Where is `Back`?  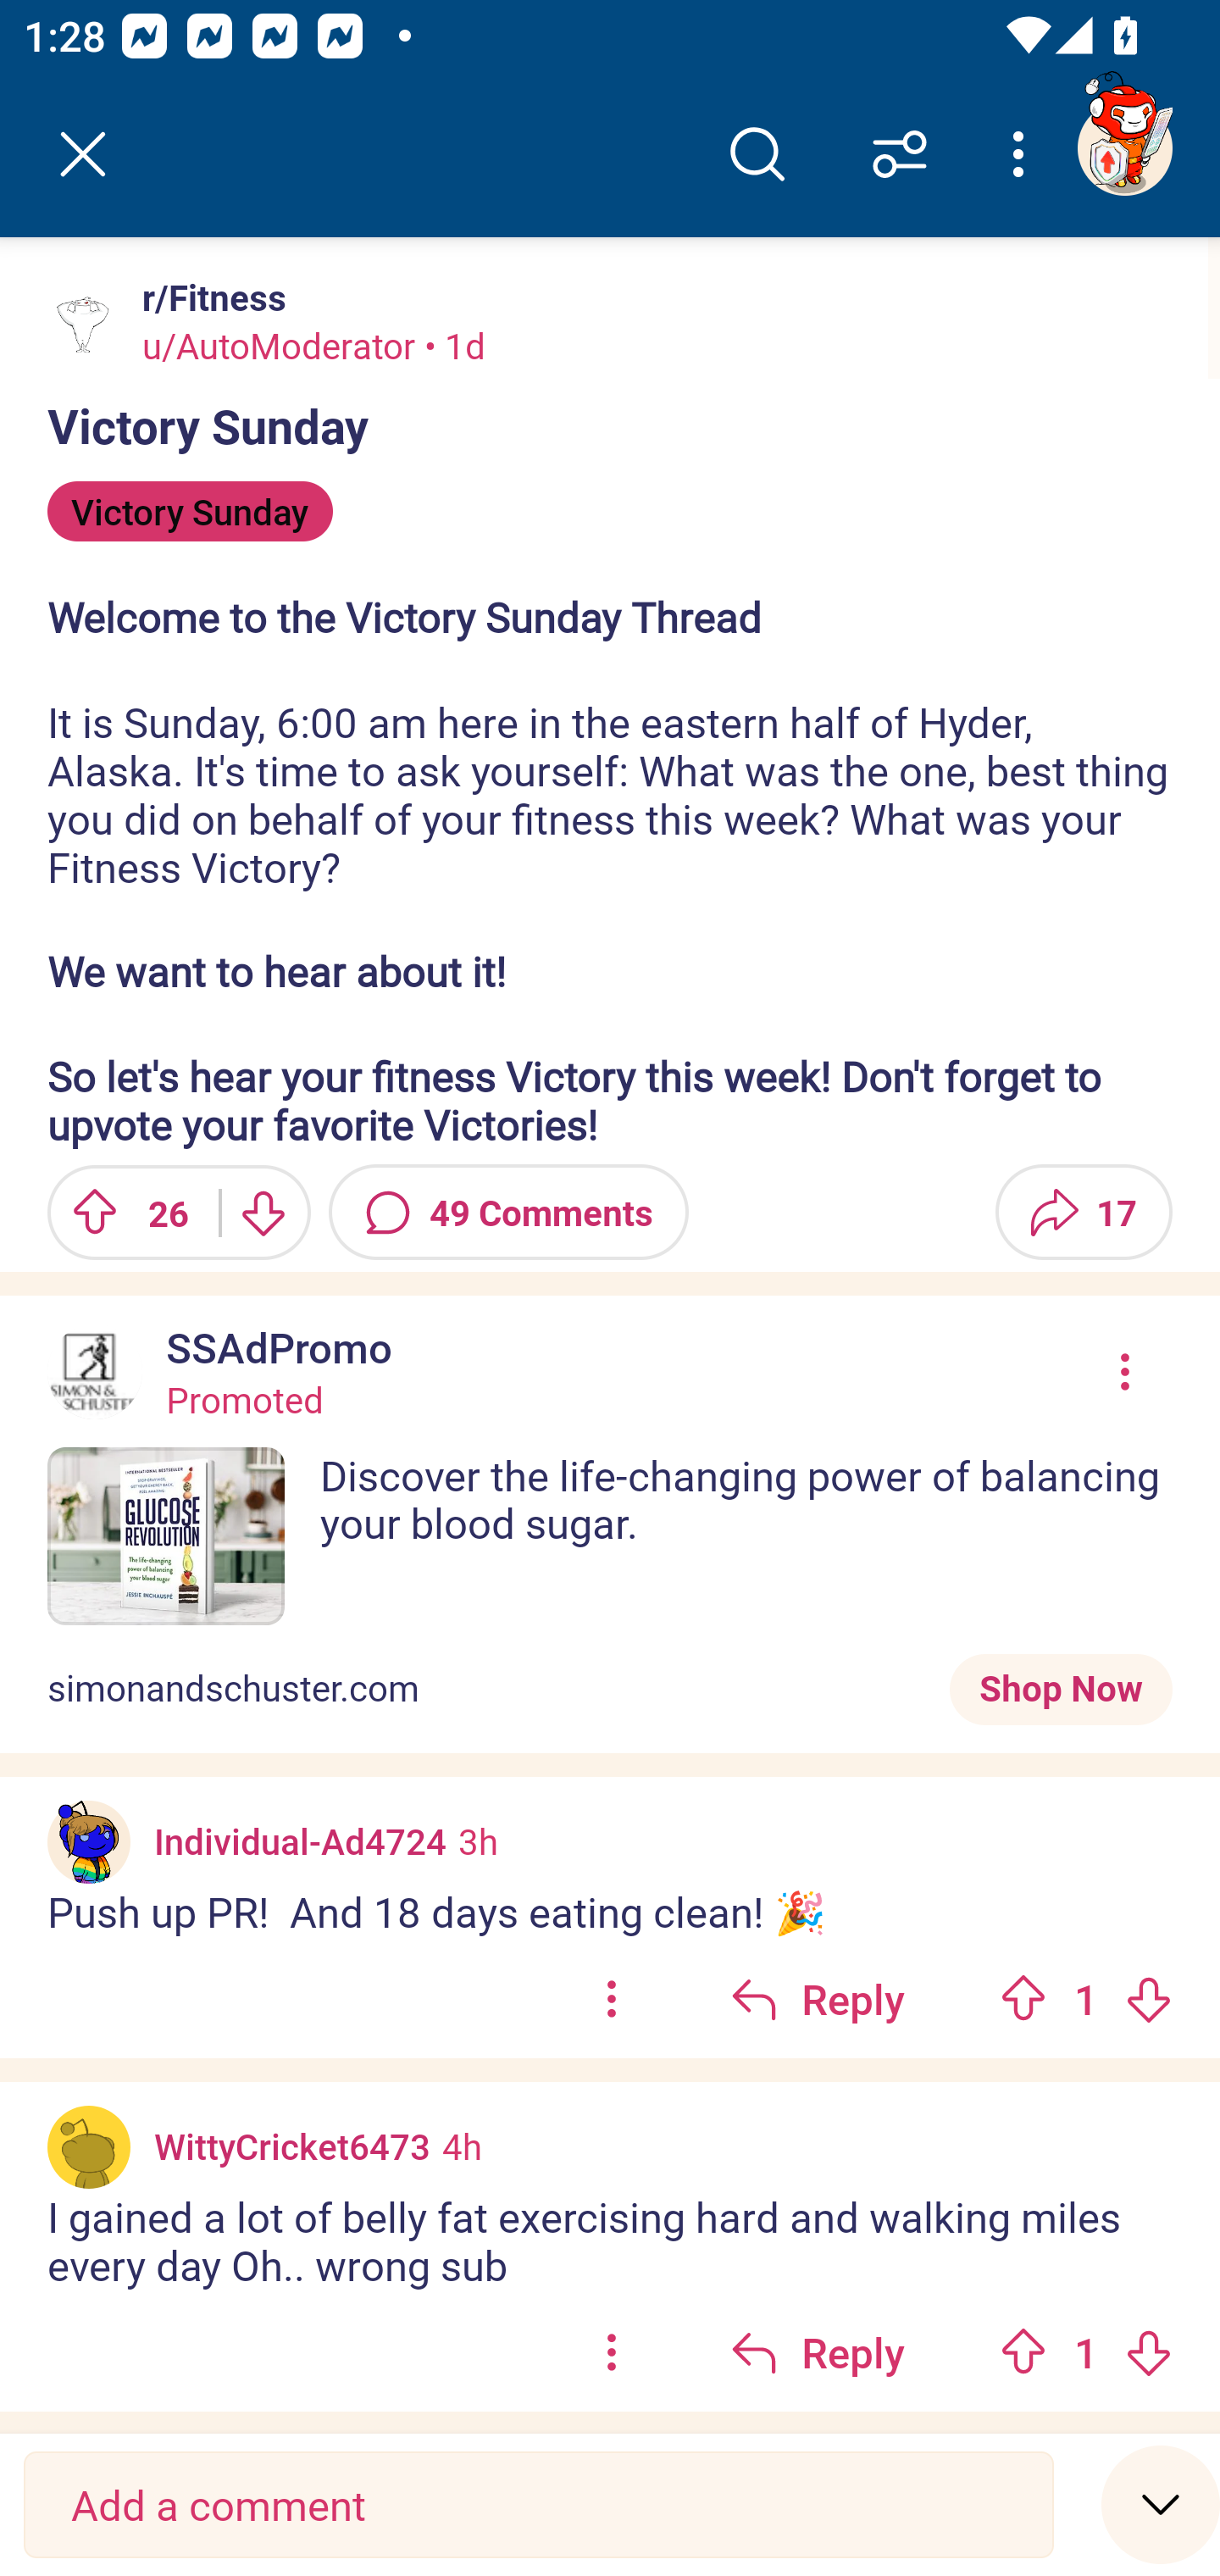 Back is located at coordinates (83, 154).